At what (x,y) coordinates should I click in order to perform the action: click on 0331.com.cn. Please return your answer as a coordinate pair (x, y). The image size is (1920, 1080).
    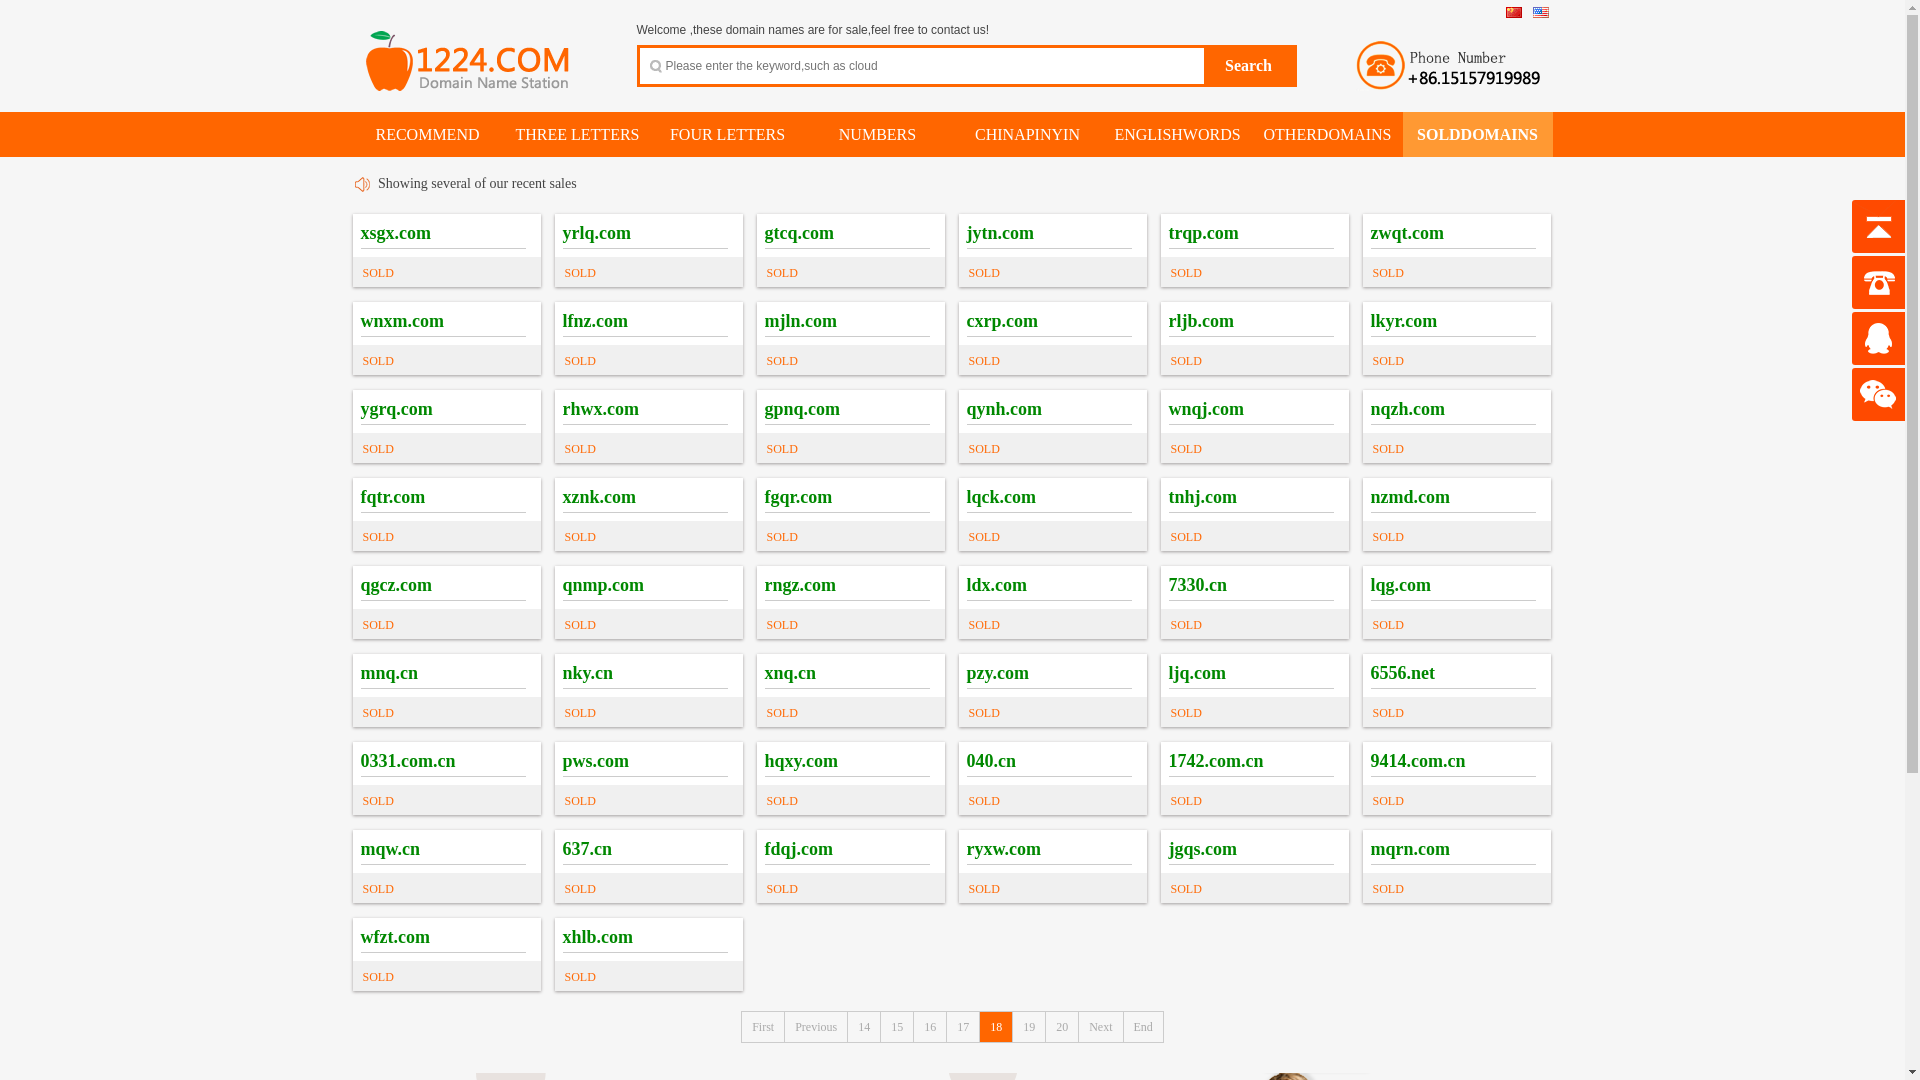
    Looking at the image, I should click on (408, 761).